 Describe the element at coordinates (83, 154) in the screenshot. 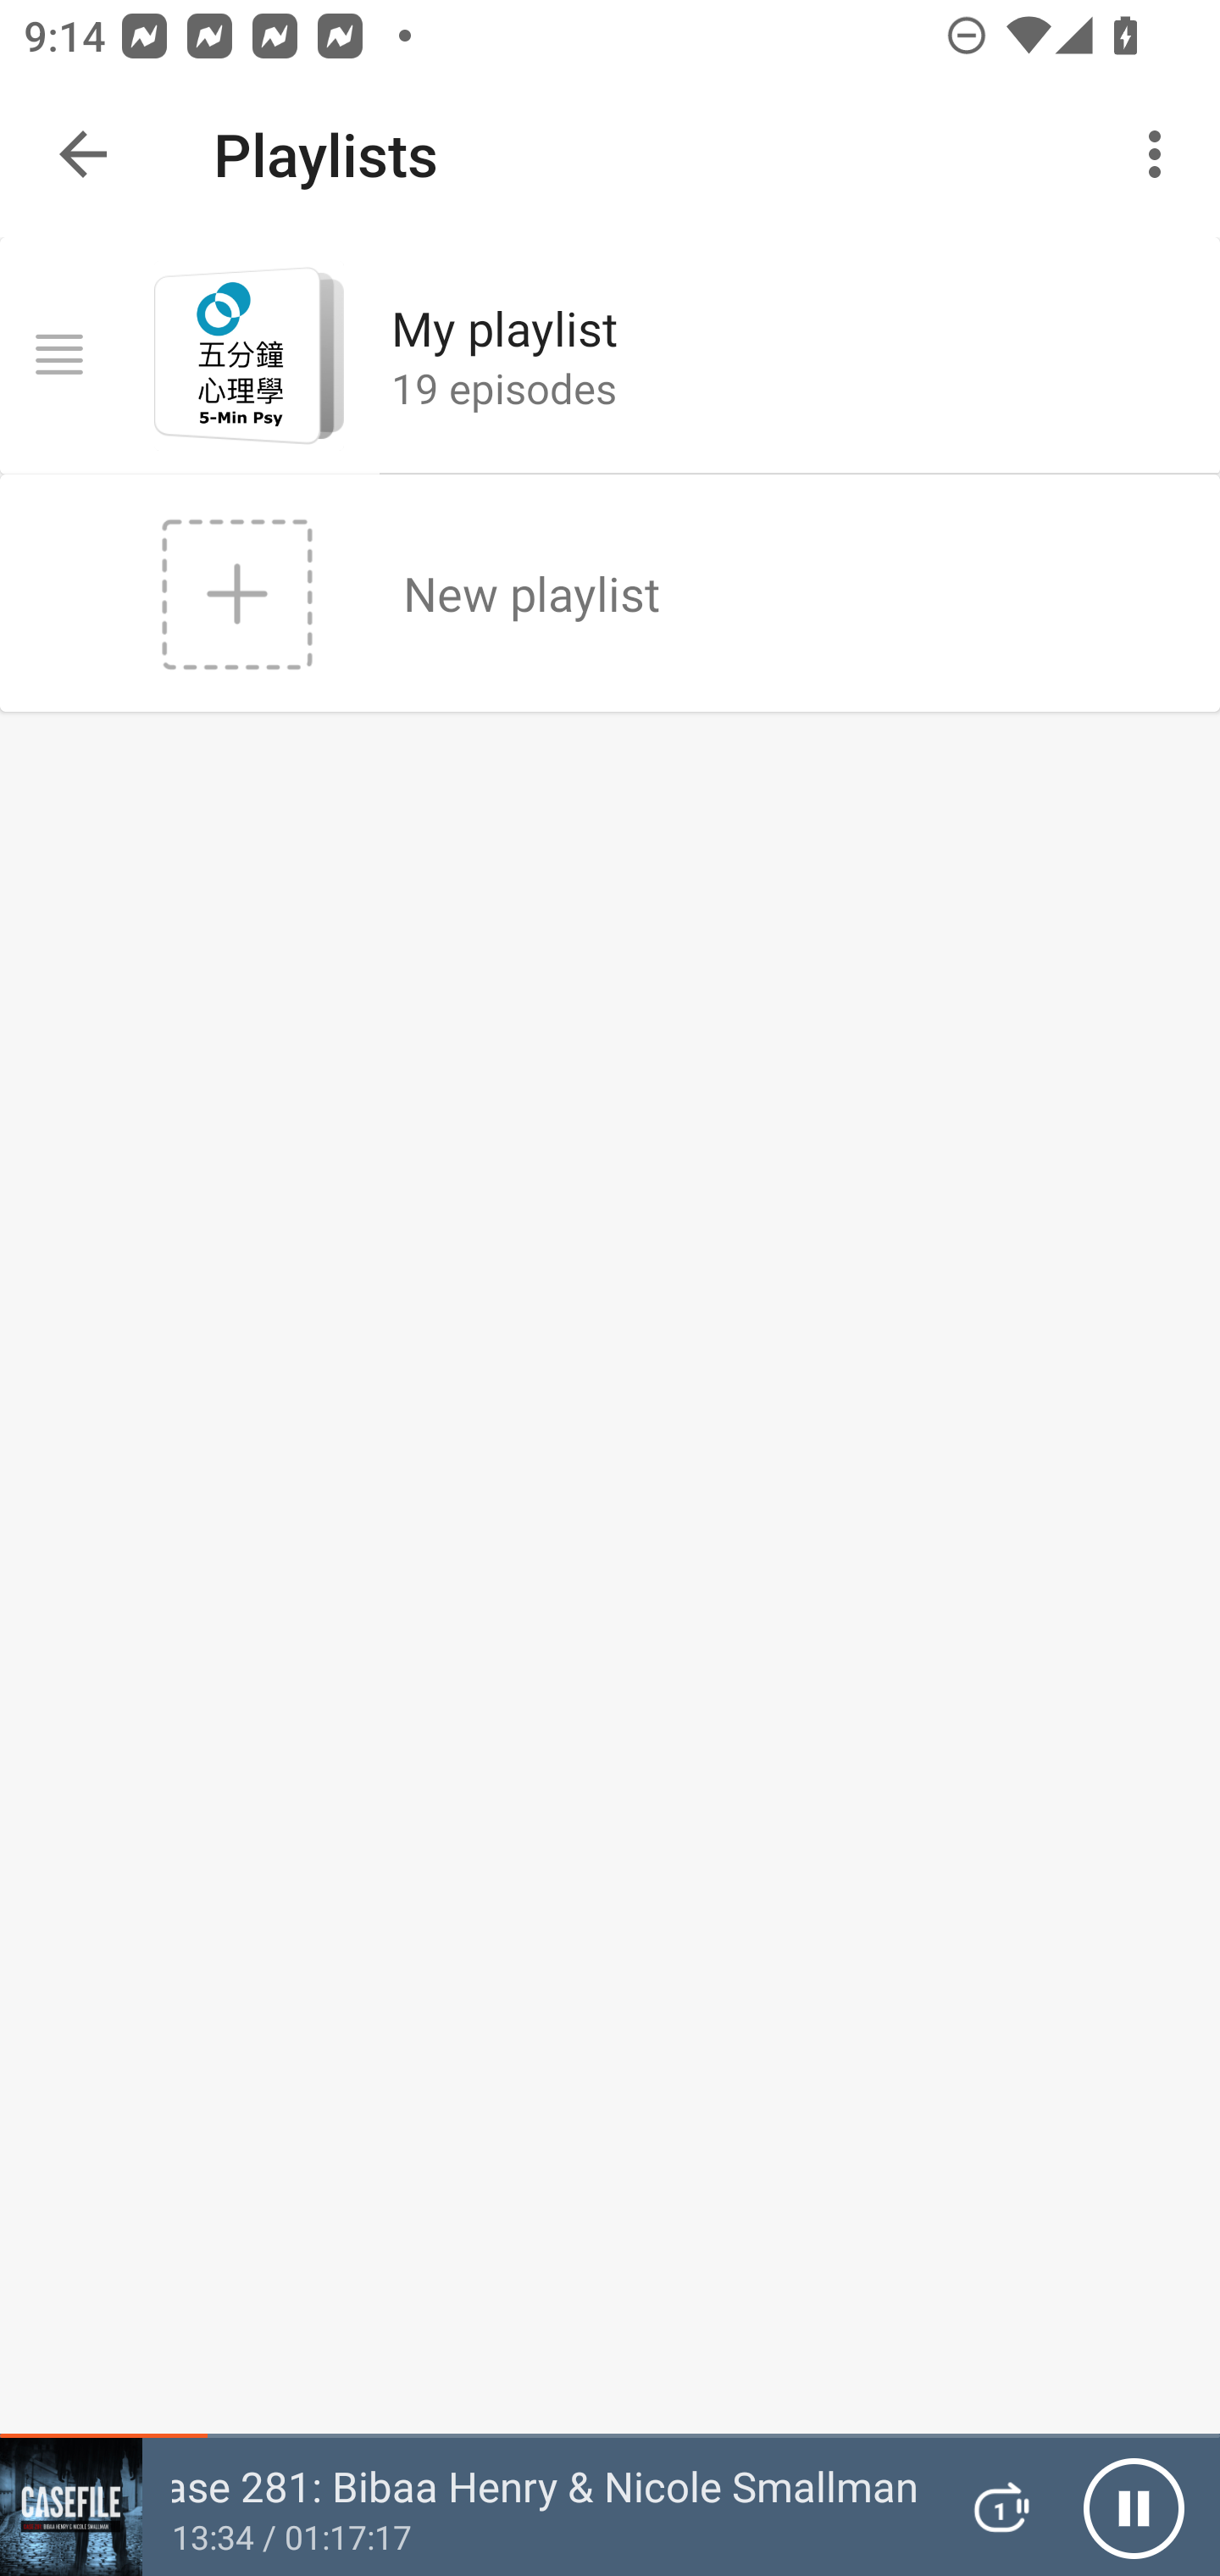

I see `Navigate up` at that location.